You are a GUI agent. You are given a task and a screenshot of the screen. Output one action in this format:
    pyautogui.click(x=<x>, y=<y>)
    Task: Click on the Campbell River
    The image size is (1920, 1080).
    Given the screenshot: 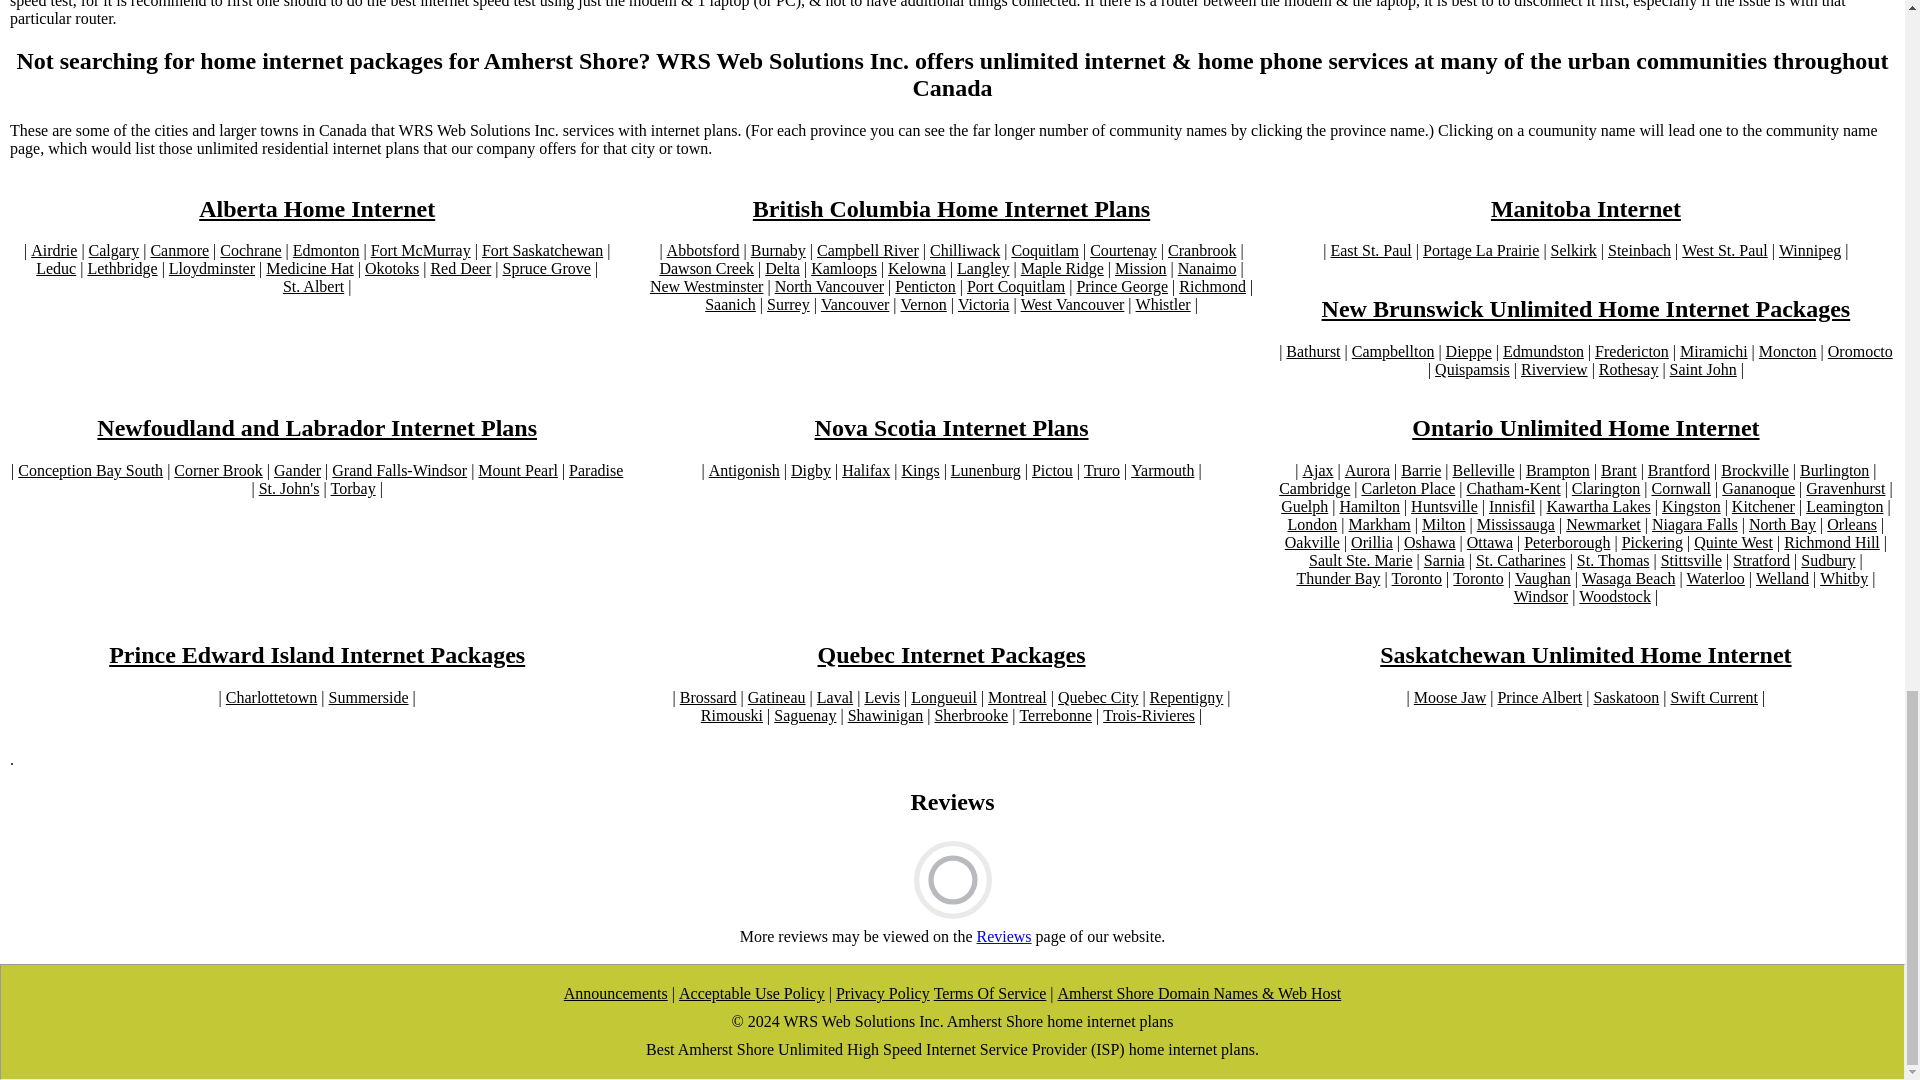 What is the action you would take?
    pyautogui.click(x=868, y=250)
    